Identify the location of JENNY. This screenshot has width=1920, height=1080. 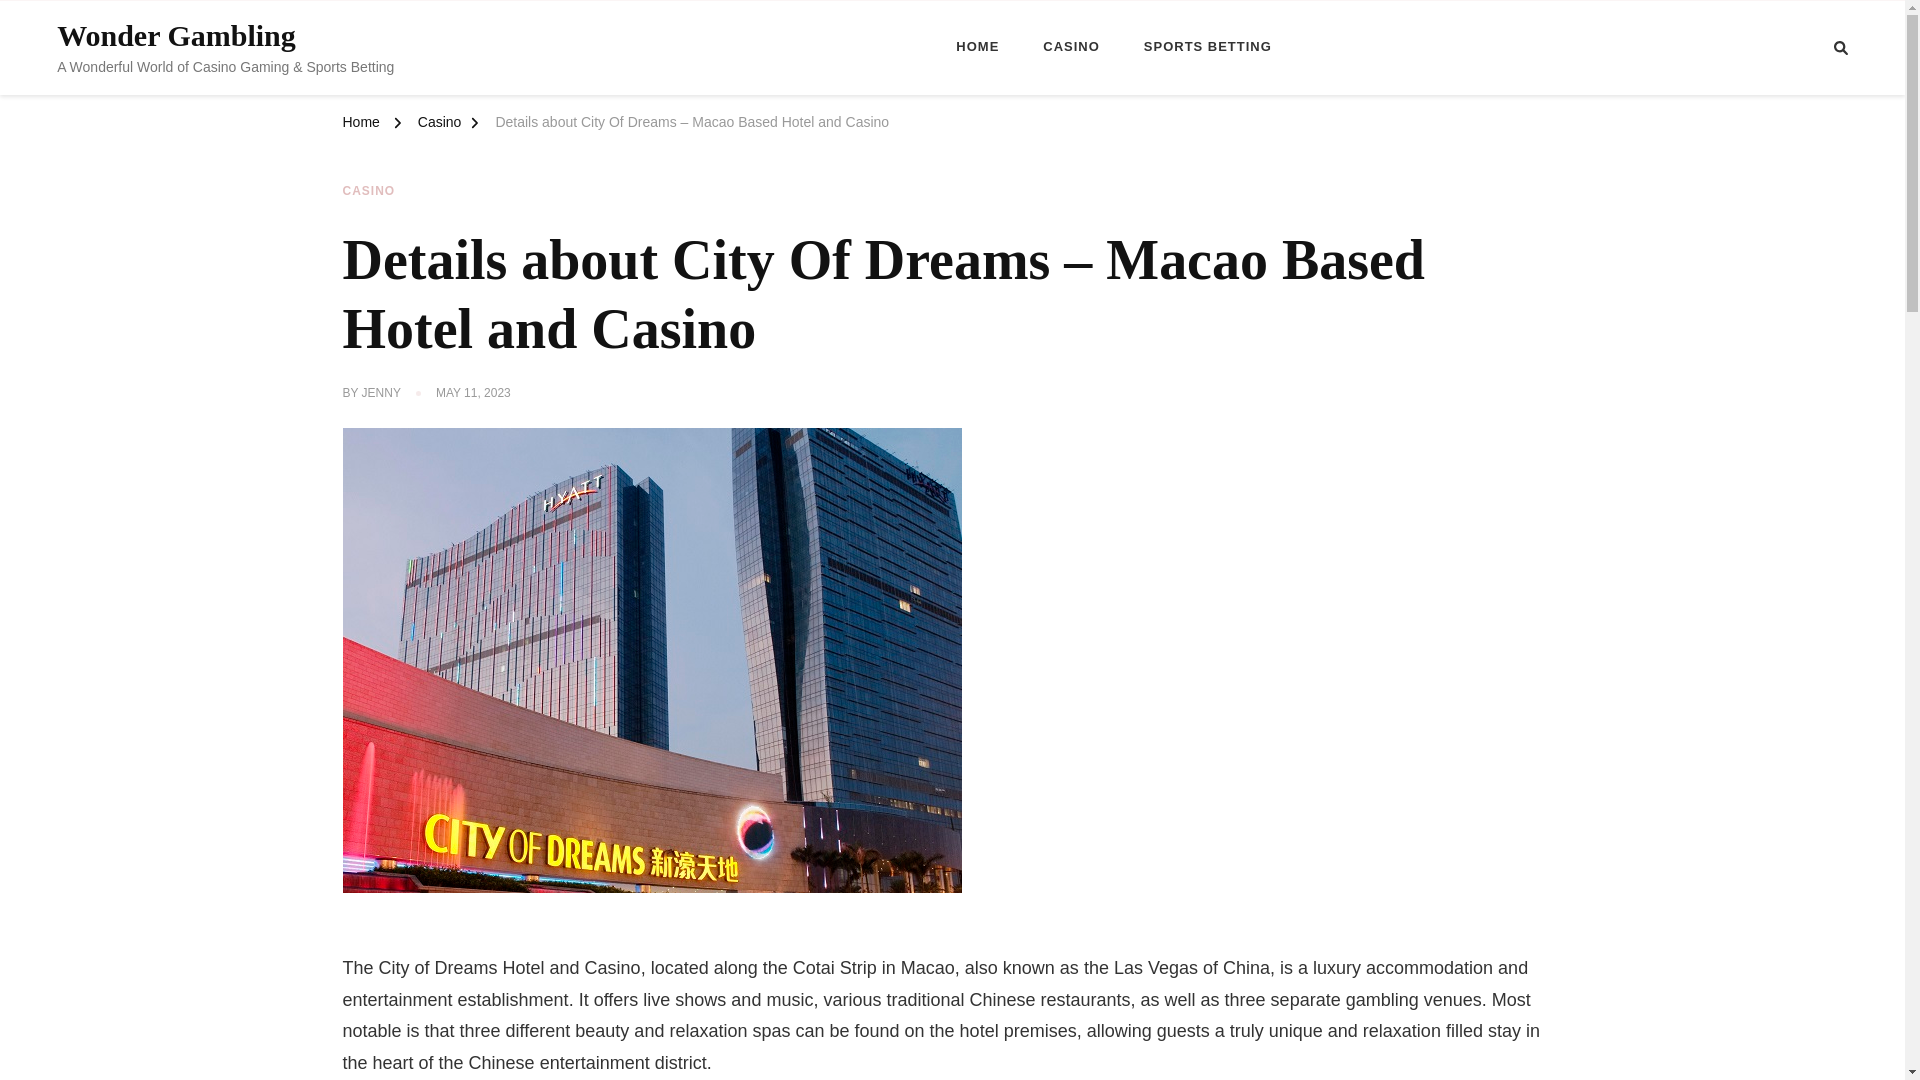
(382, 393).